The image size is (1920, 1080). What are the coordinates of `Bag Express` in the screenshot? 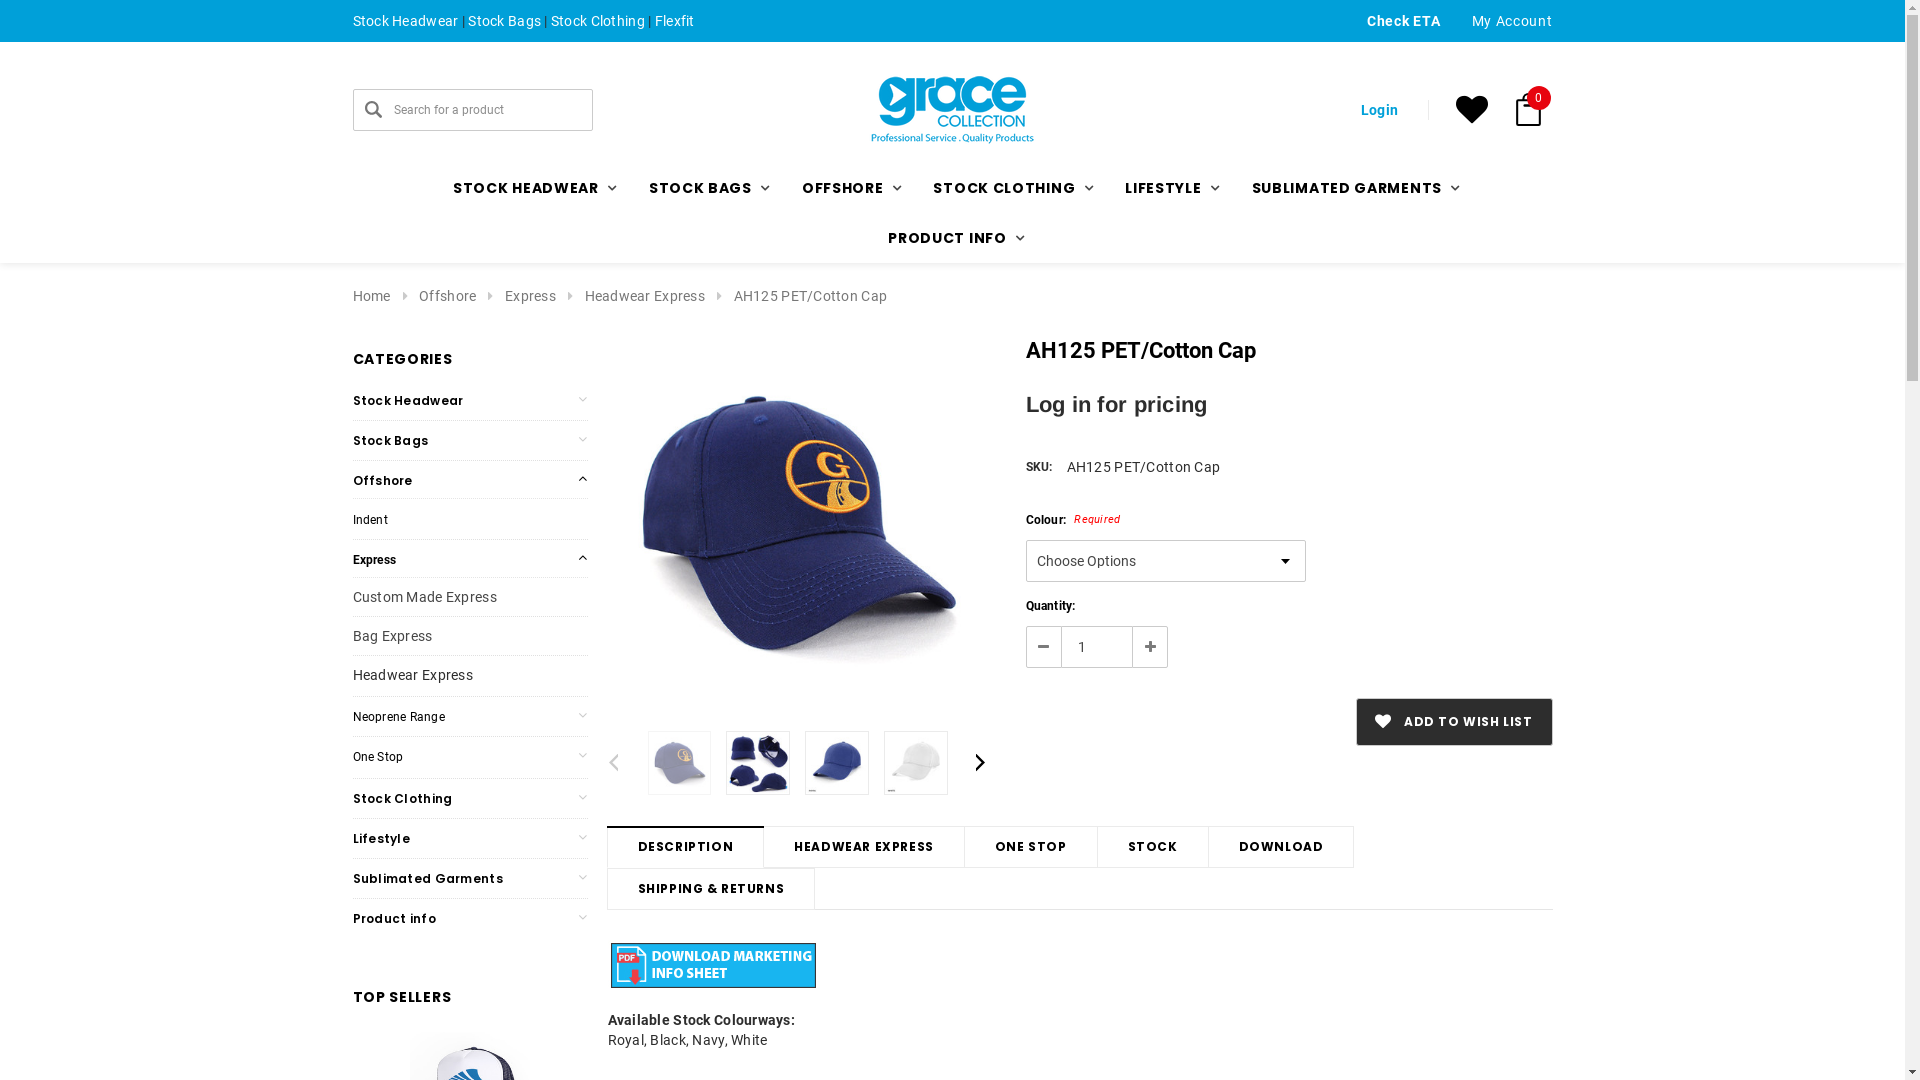 It's located at (392, 636).